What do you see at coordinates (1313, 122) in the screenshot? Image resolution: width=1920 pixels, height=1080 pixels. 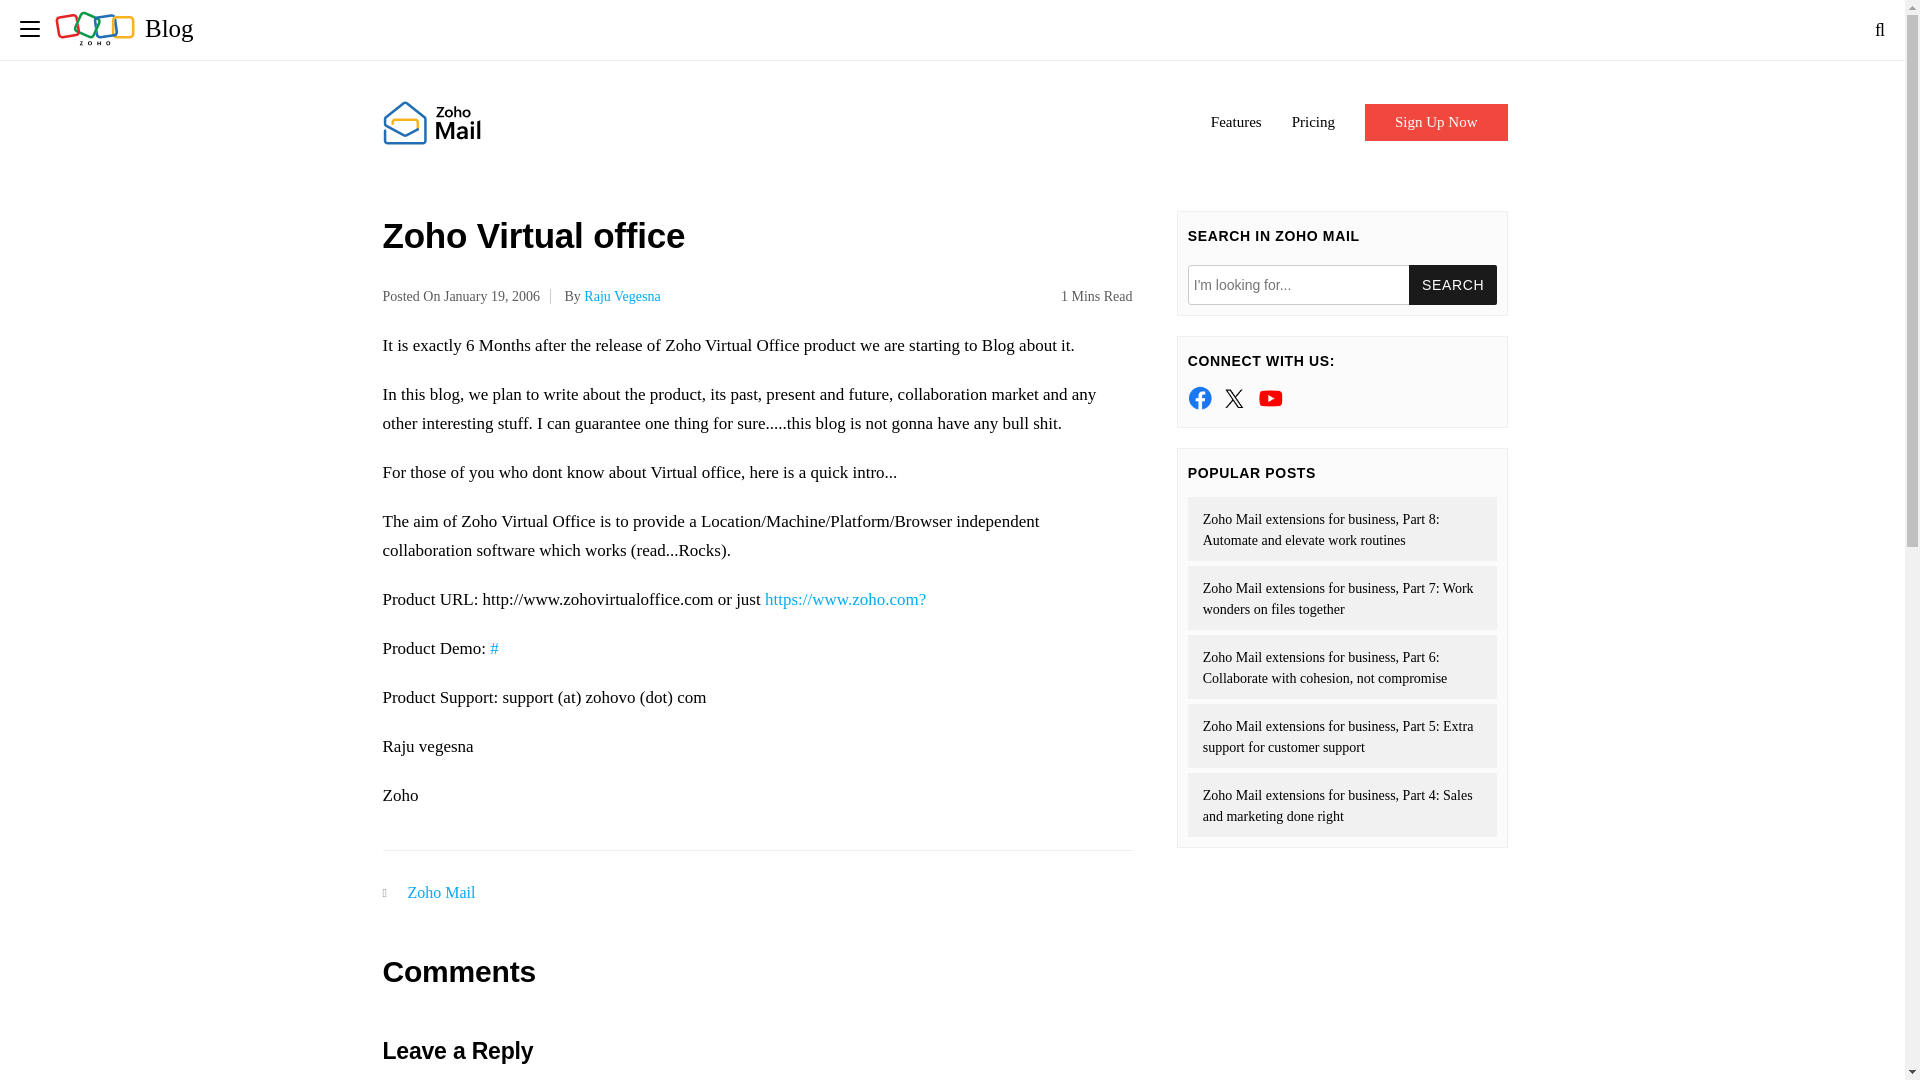 I see `Pricing` at bounding box center [1313, 122].